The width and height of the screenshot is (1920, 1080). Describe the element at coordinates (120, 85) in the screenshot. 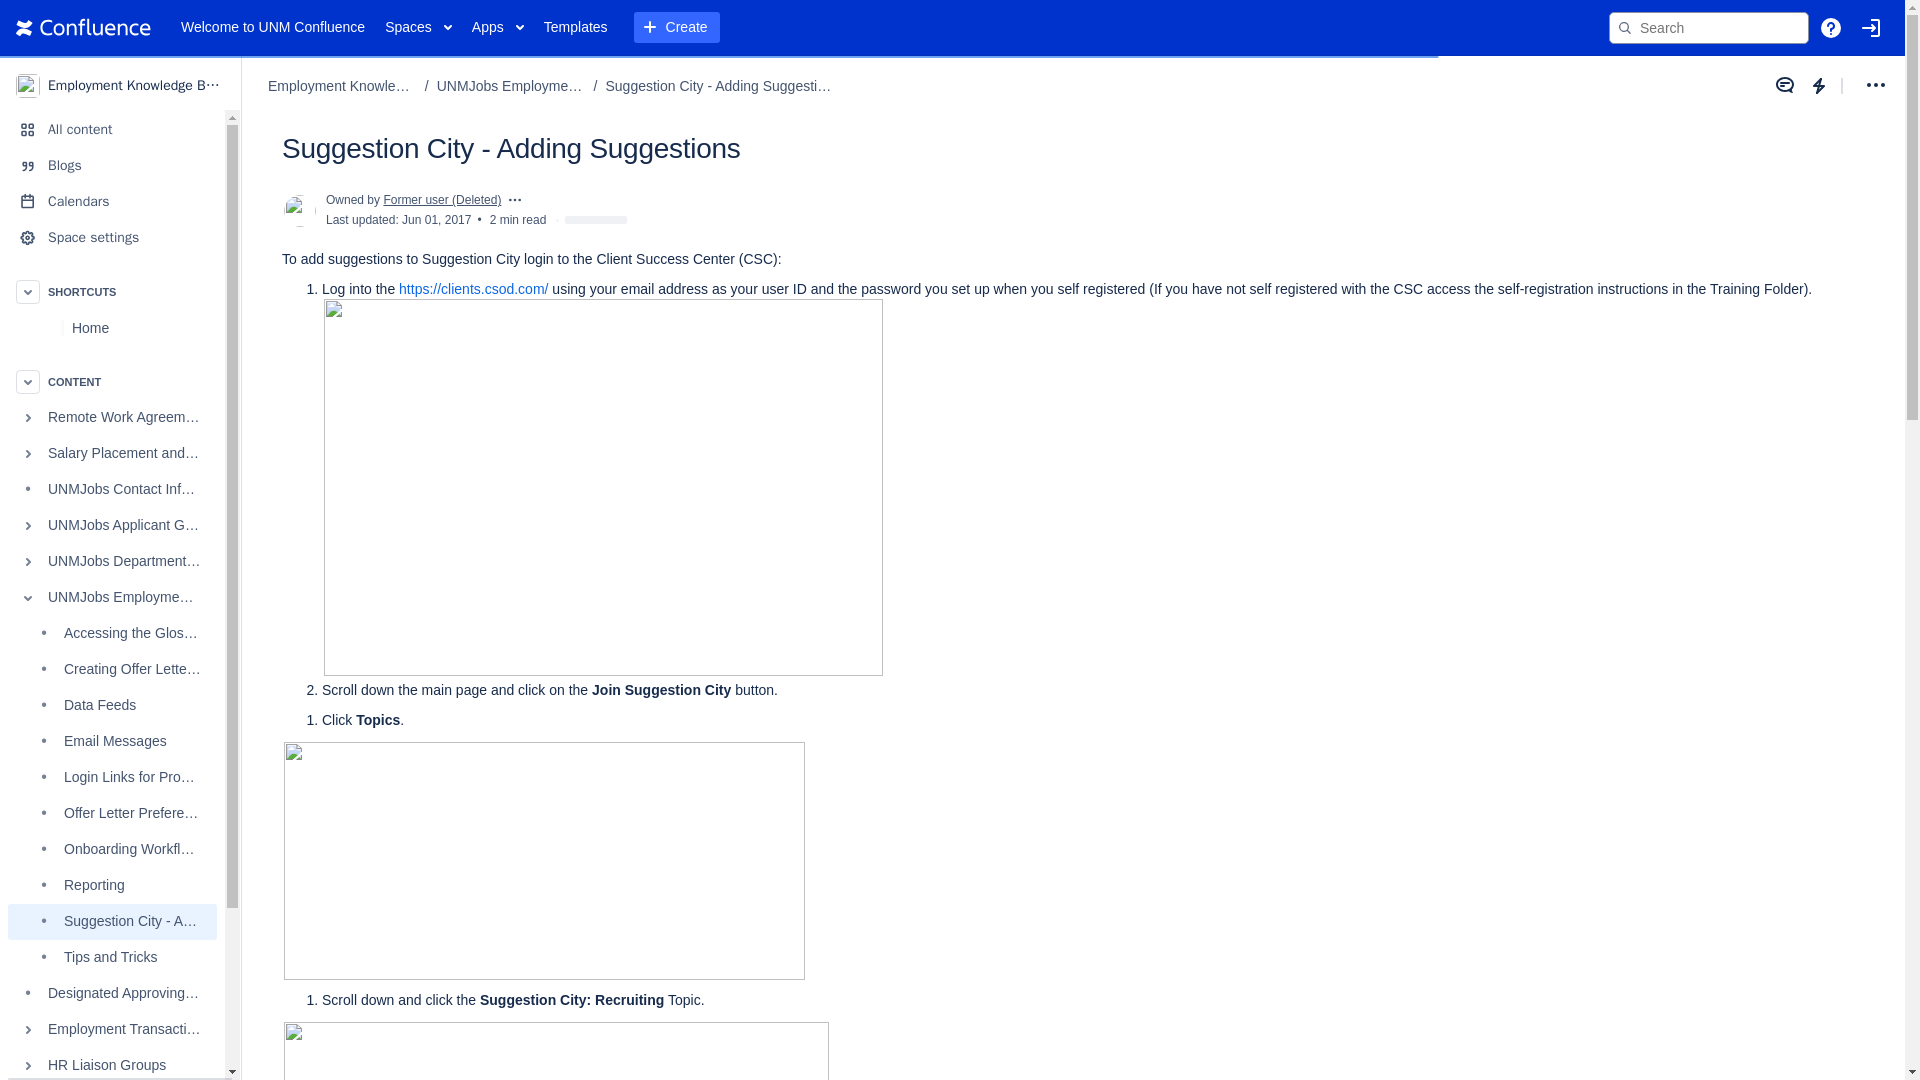

I see `Employment Knowledge Base` at that location.